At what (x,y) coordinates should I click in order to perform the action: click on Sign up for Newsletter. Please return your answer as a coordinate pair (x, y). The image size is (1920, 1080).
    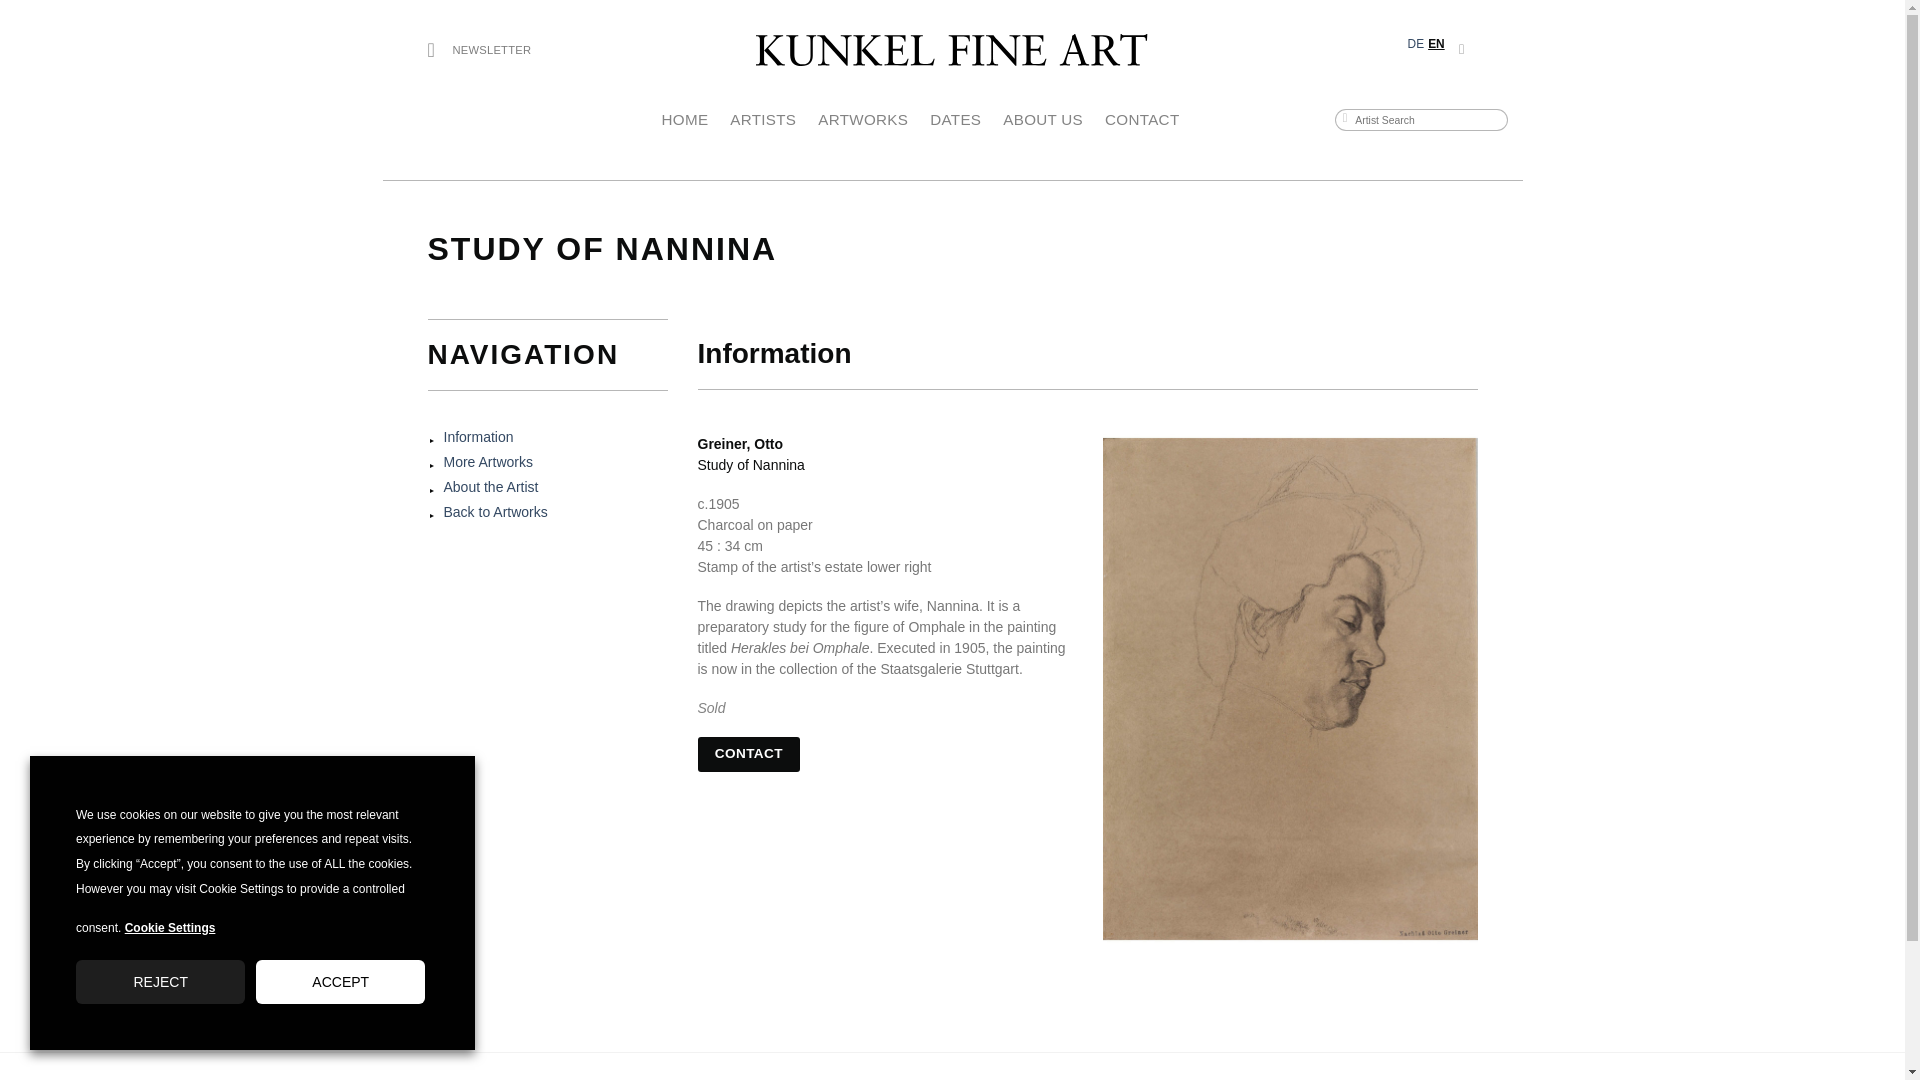
    Looking at the image, I should click on (480, 50).